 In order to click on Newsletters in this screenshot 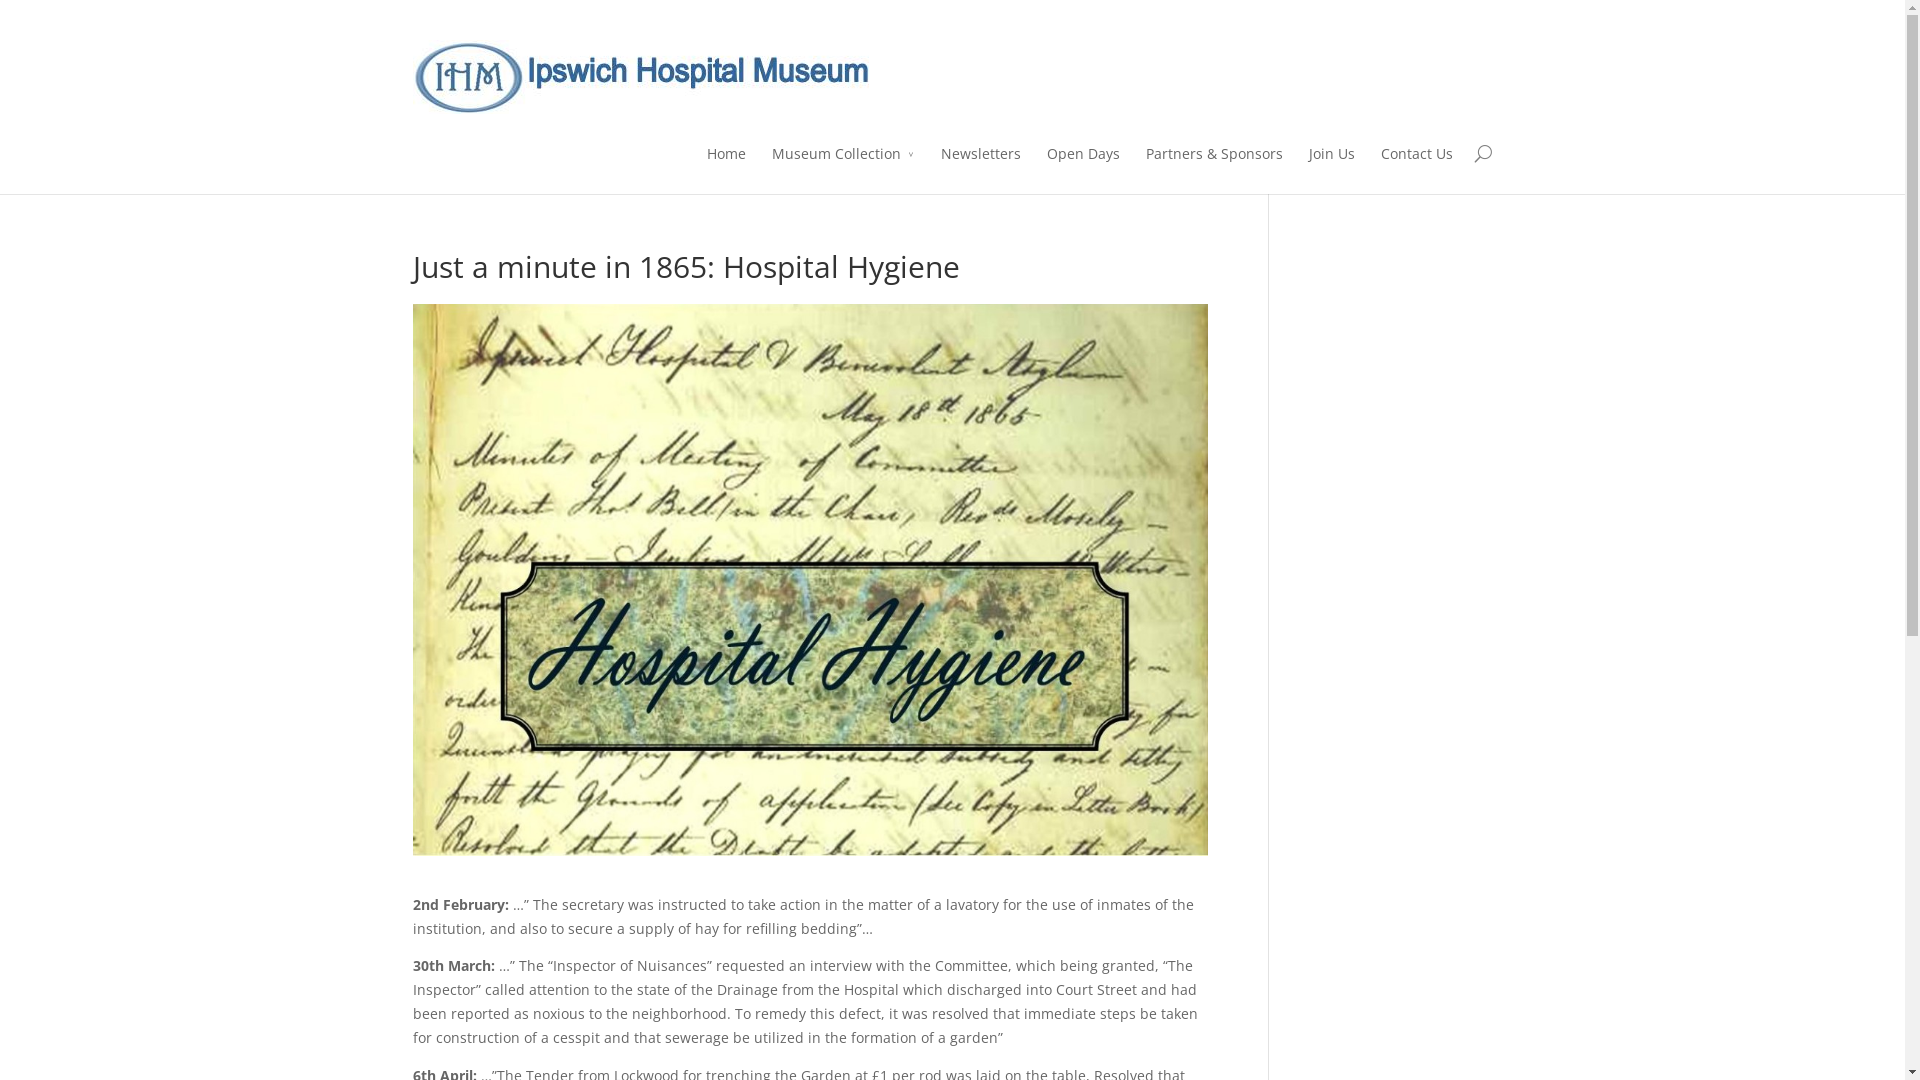, I will do `click(980, 168)`.